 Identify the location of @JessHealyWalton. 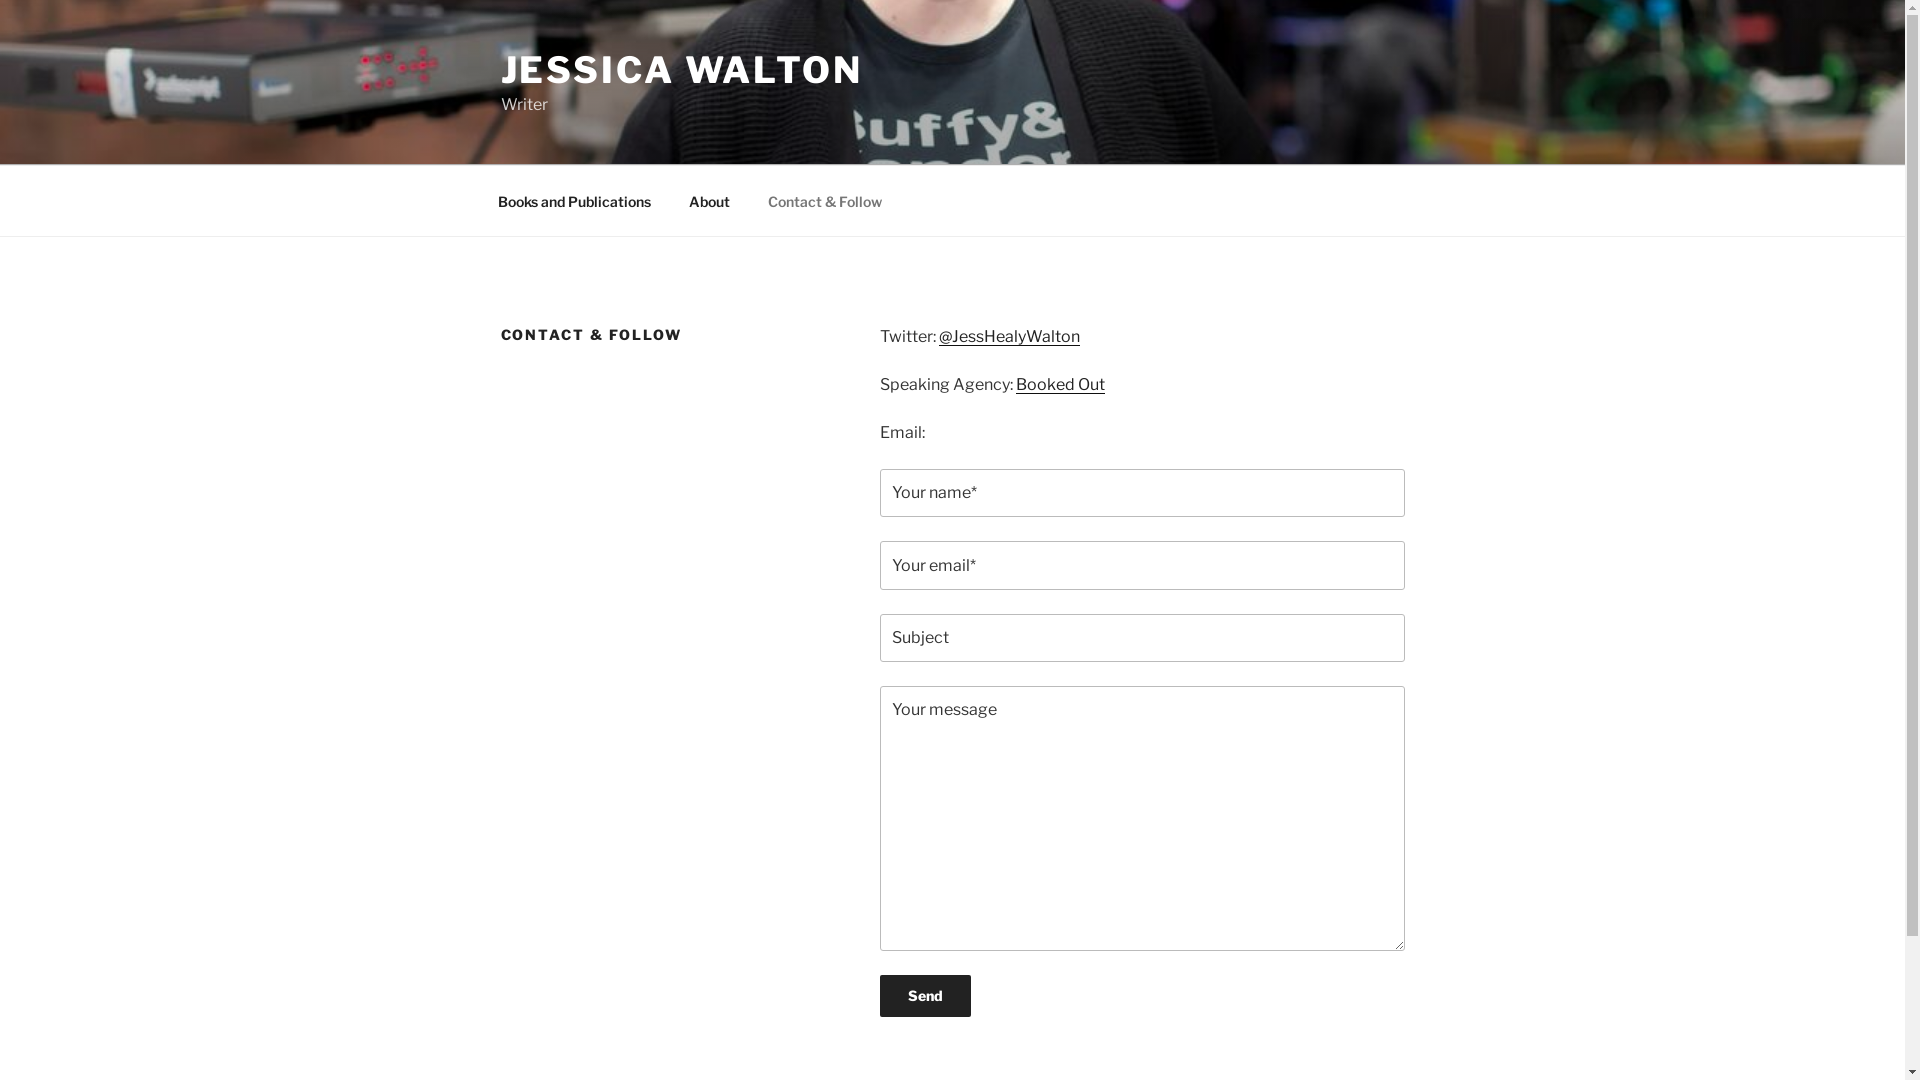
(1010, 336).